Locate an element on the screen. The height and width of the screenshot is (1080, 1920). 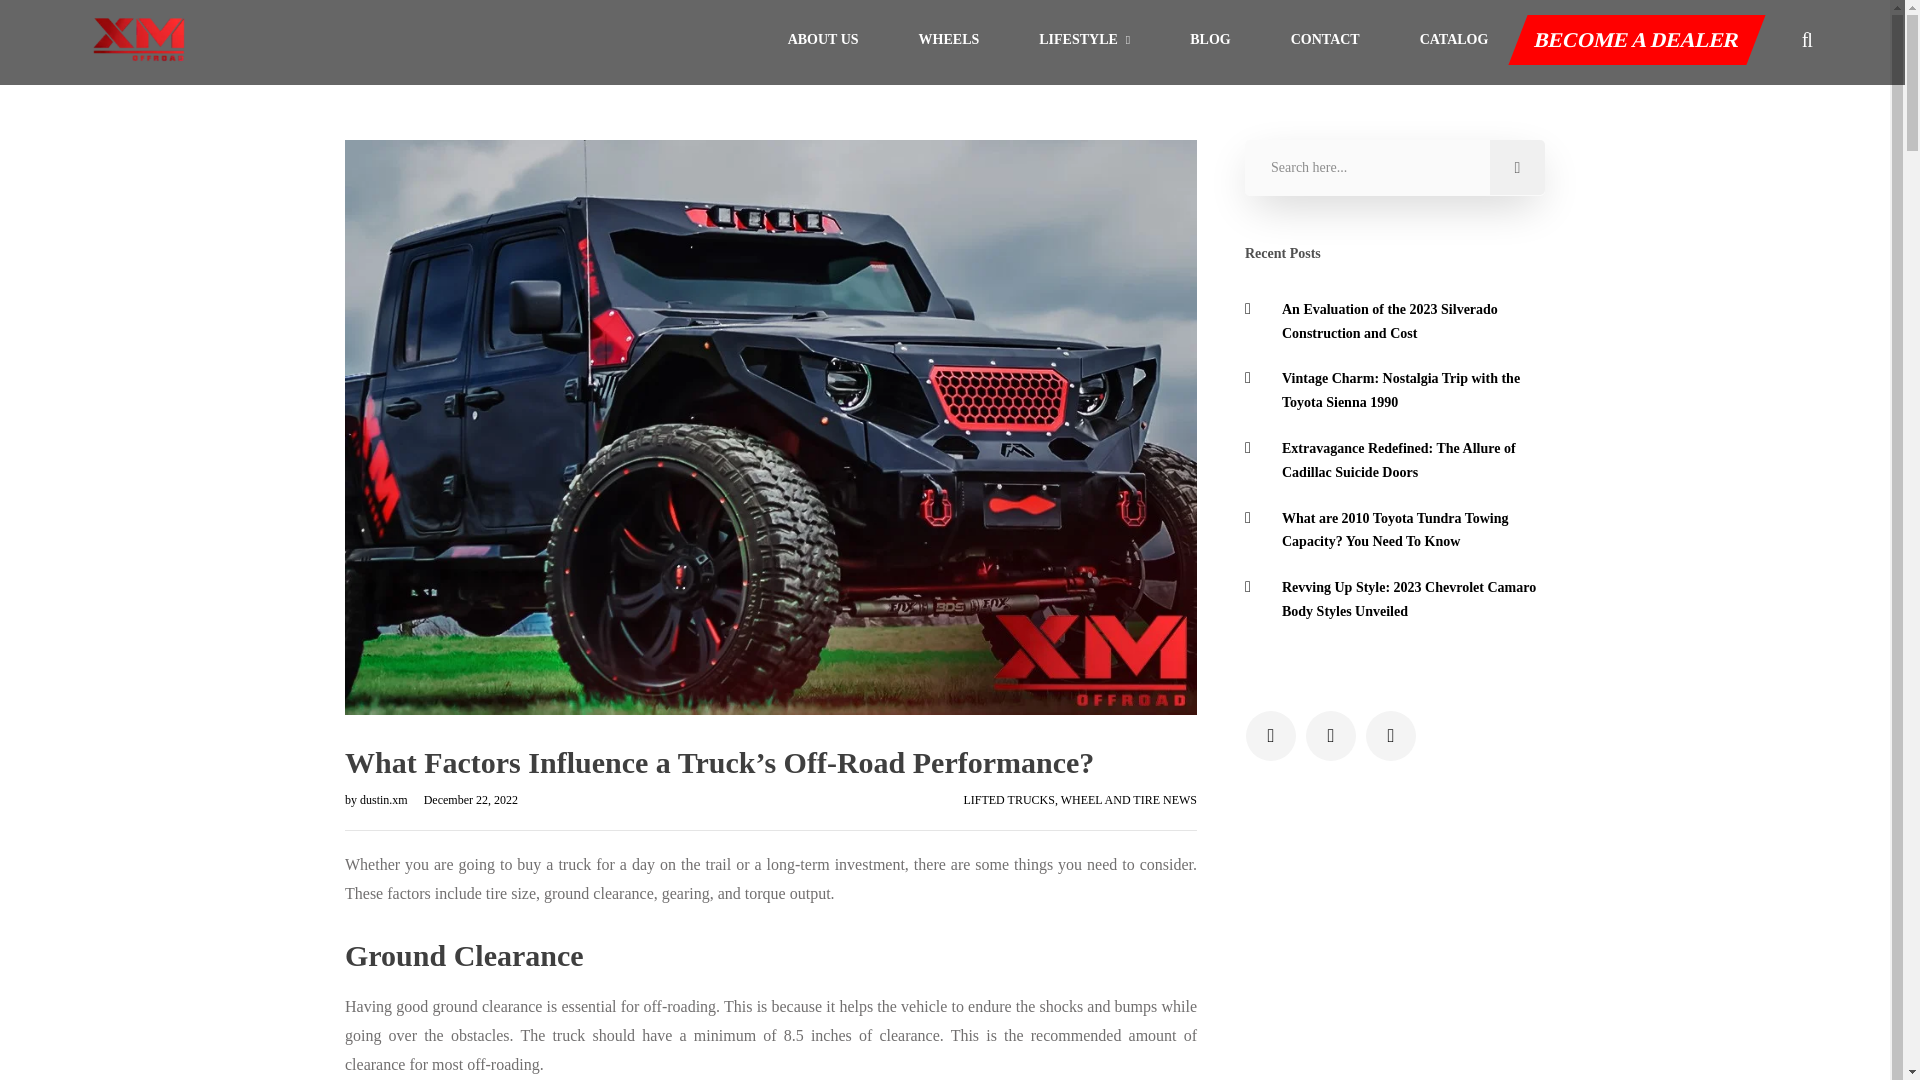
WHEELS is located at coordinates (949, 40).